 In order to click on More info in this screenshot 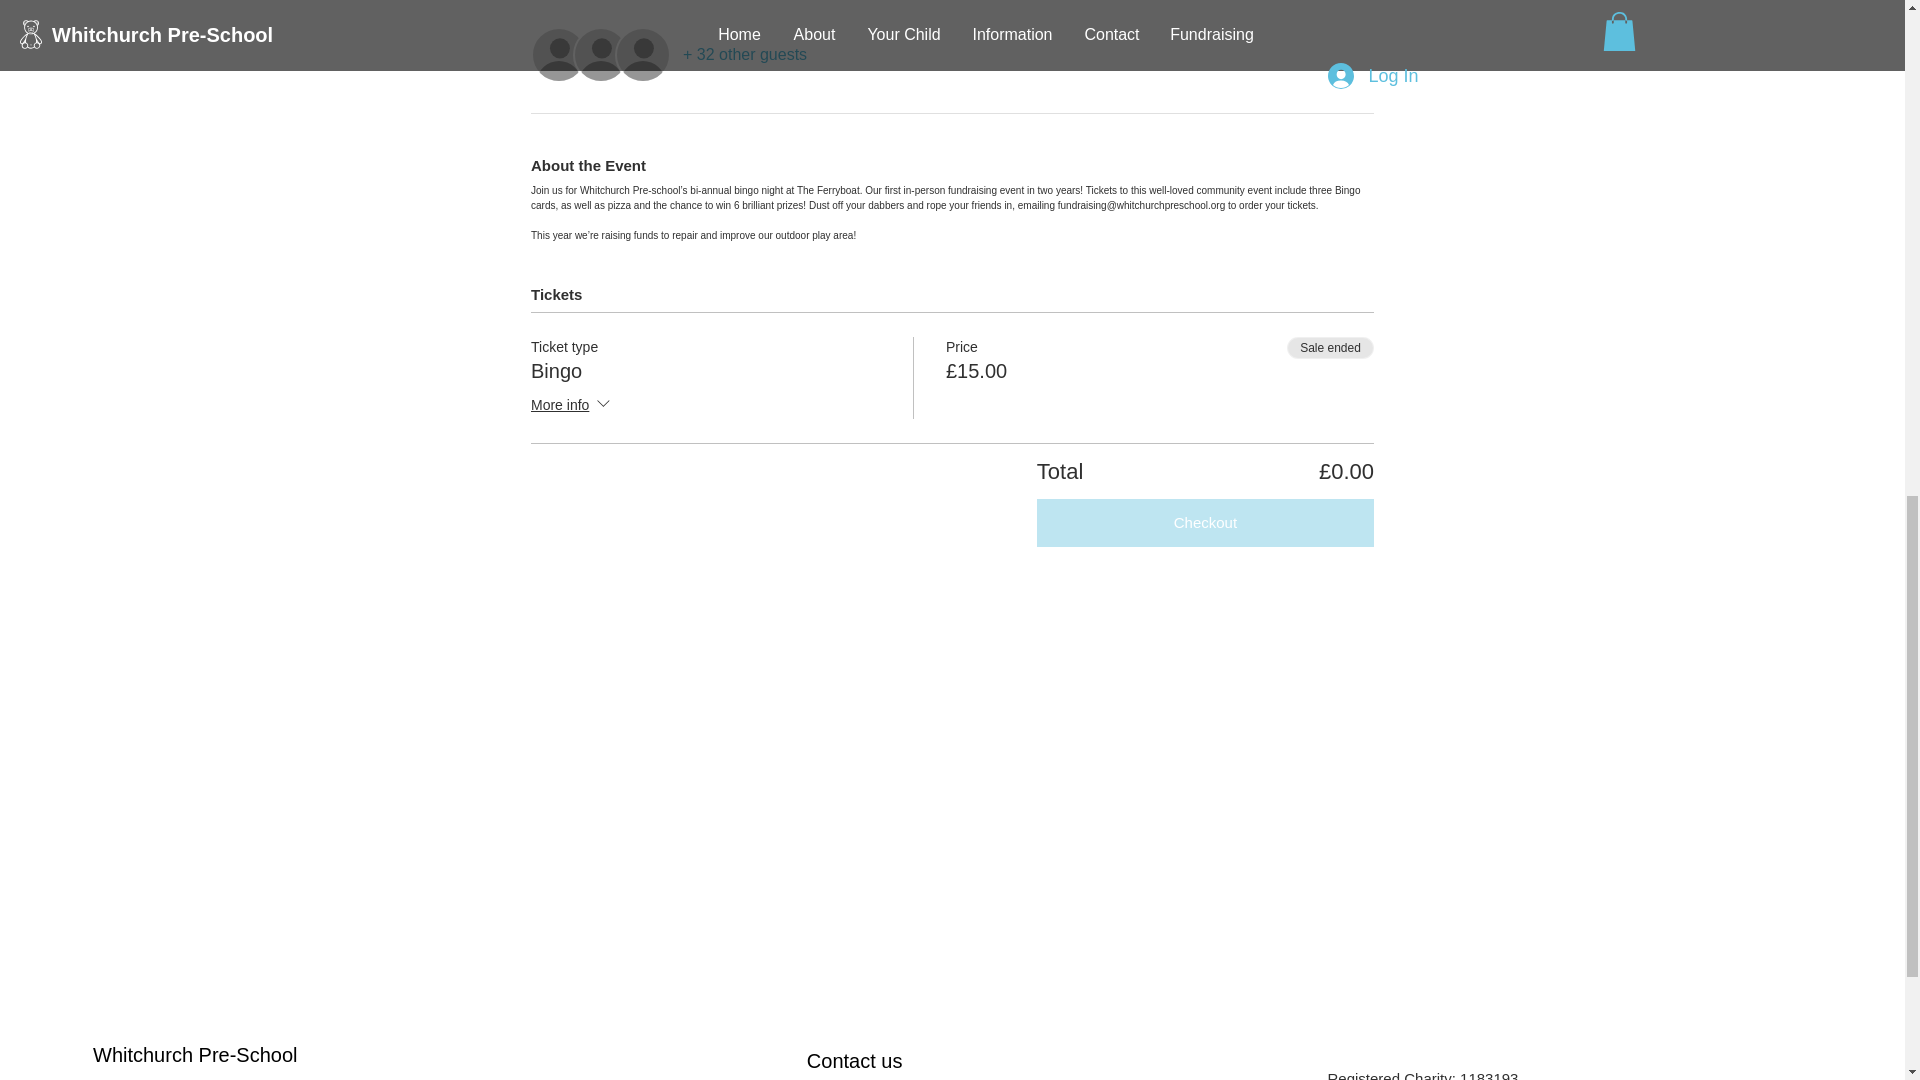, I will do `click(572, 406)`.